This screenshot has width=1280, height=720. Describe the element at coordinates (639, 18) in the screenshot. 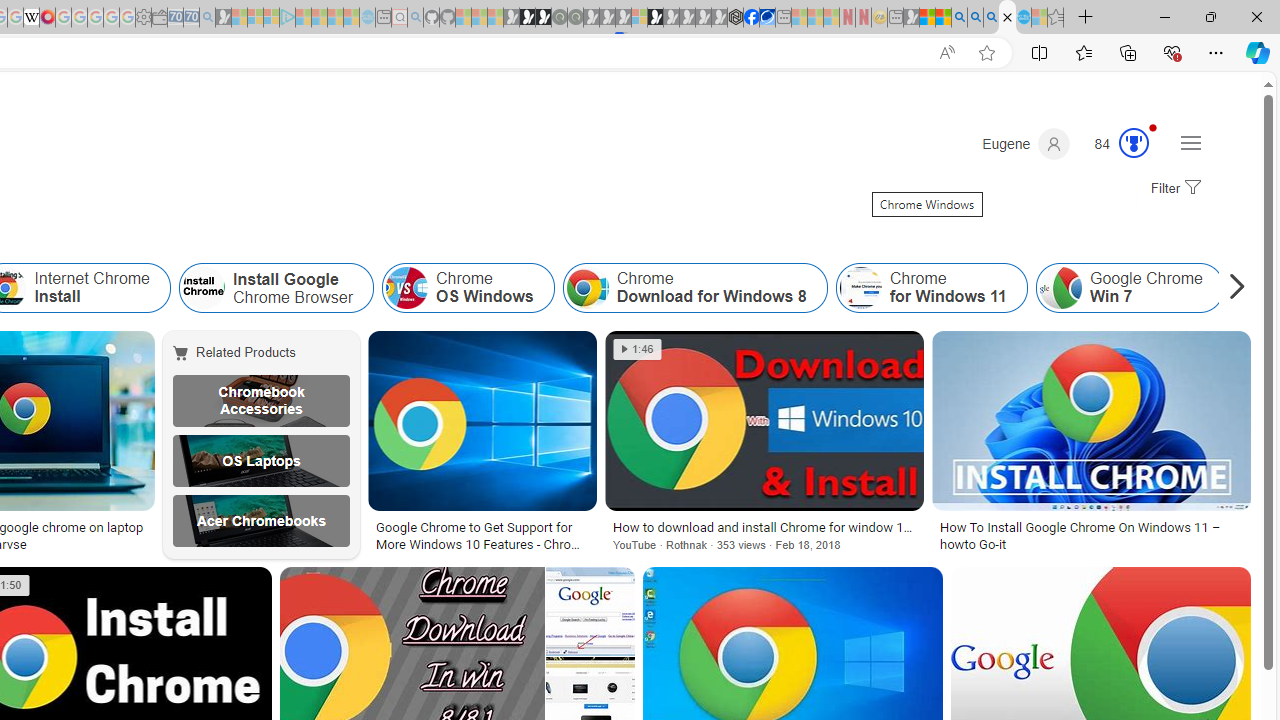

I see `Sign in to your account - Sleeping` at that location.